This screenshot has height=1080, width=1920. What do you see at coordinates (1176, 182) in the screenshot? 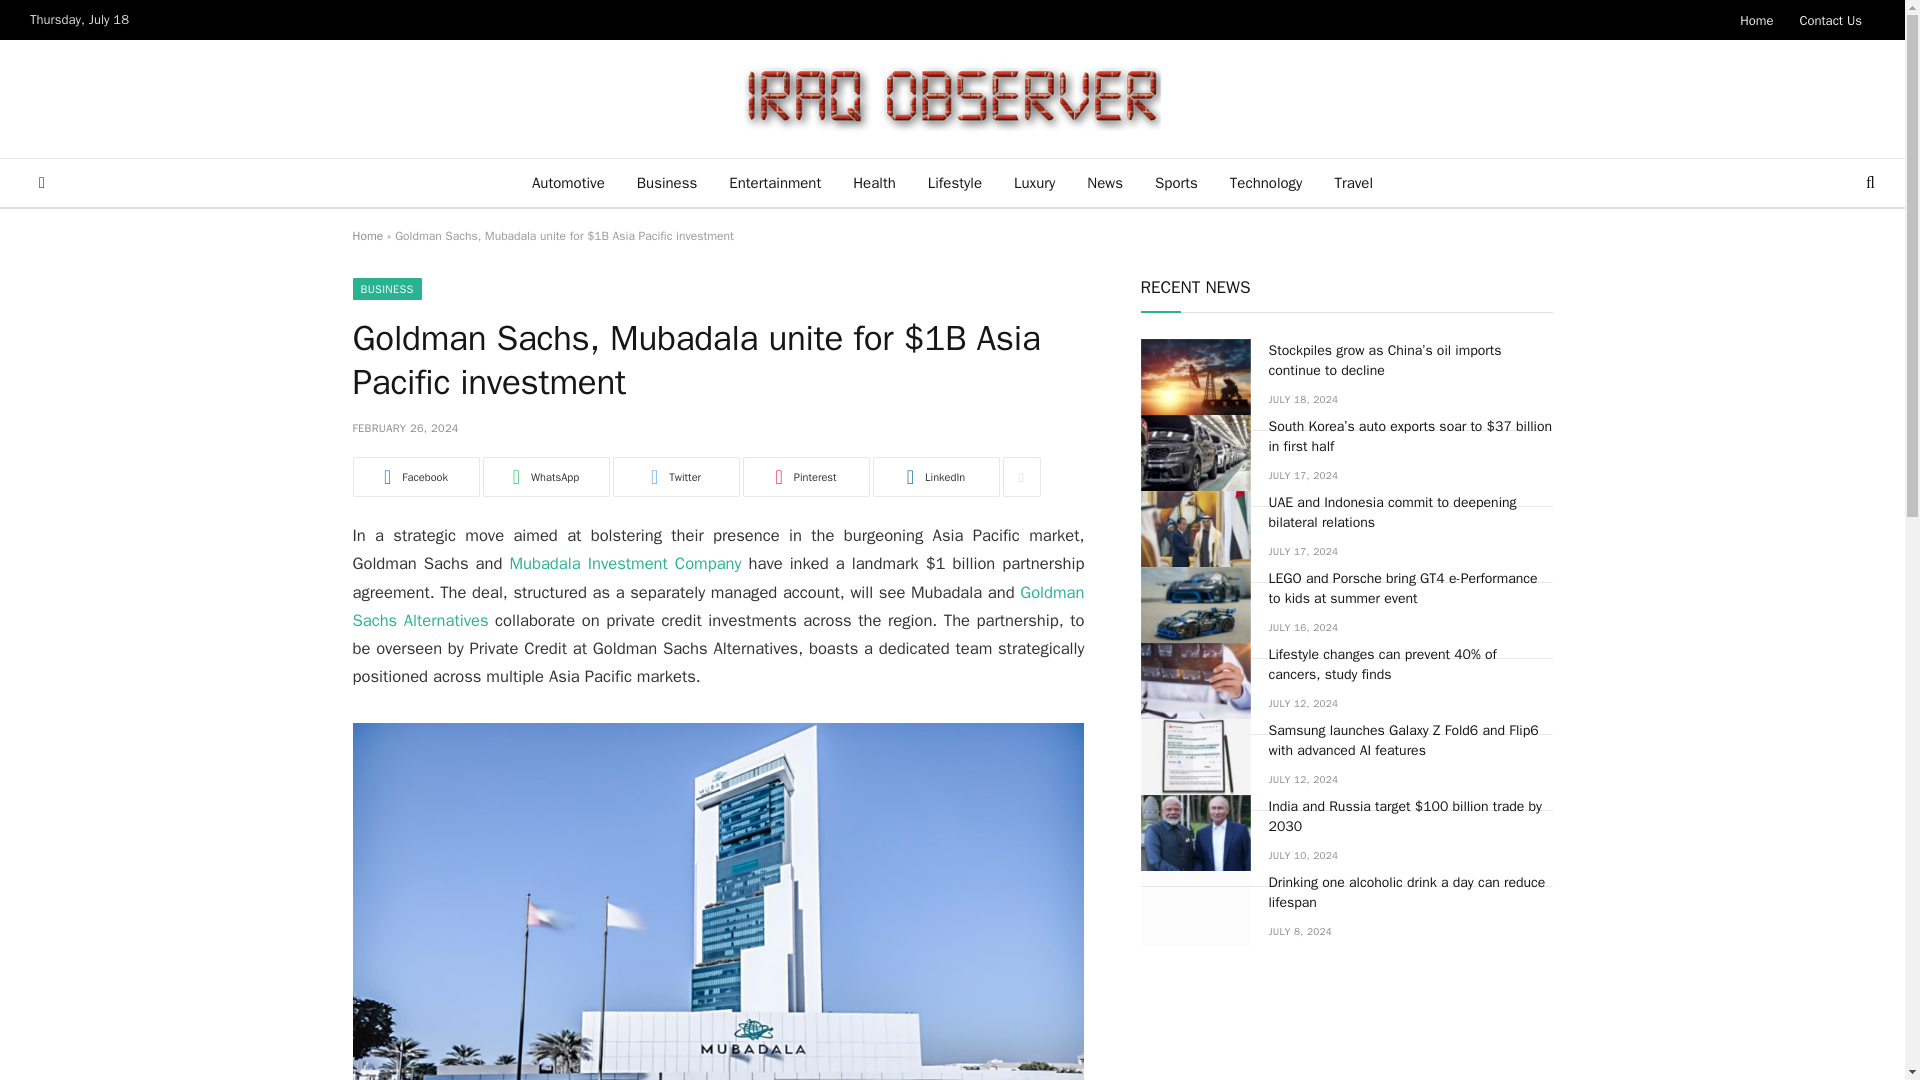
I see `Sports` at bounding box center [1176, 182].